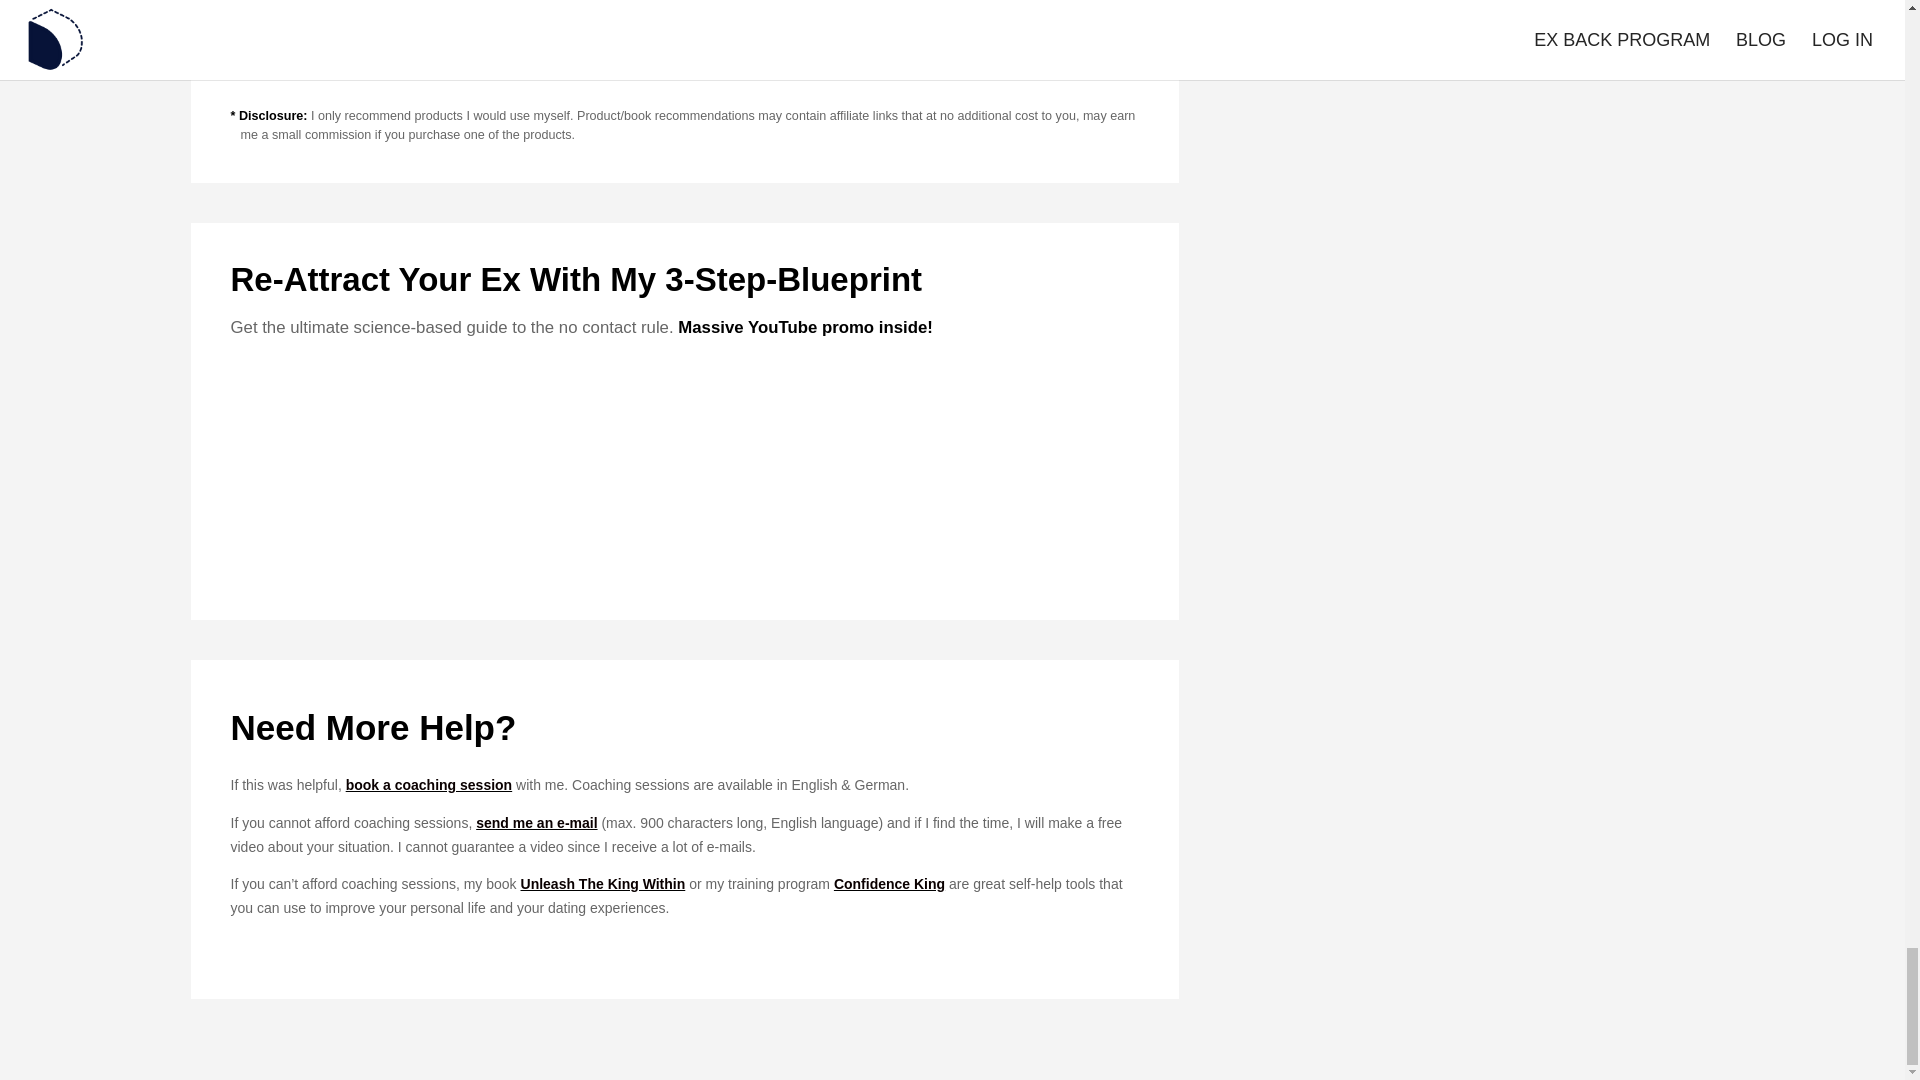 The image size is (1920, 1080). Describe the element at coordinates (428, 784) in the screenshot. I see `book a coaching session` at that location.